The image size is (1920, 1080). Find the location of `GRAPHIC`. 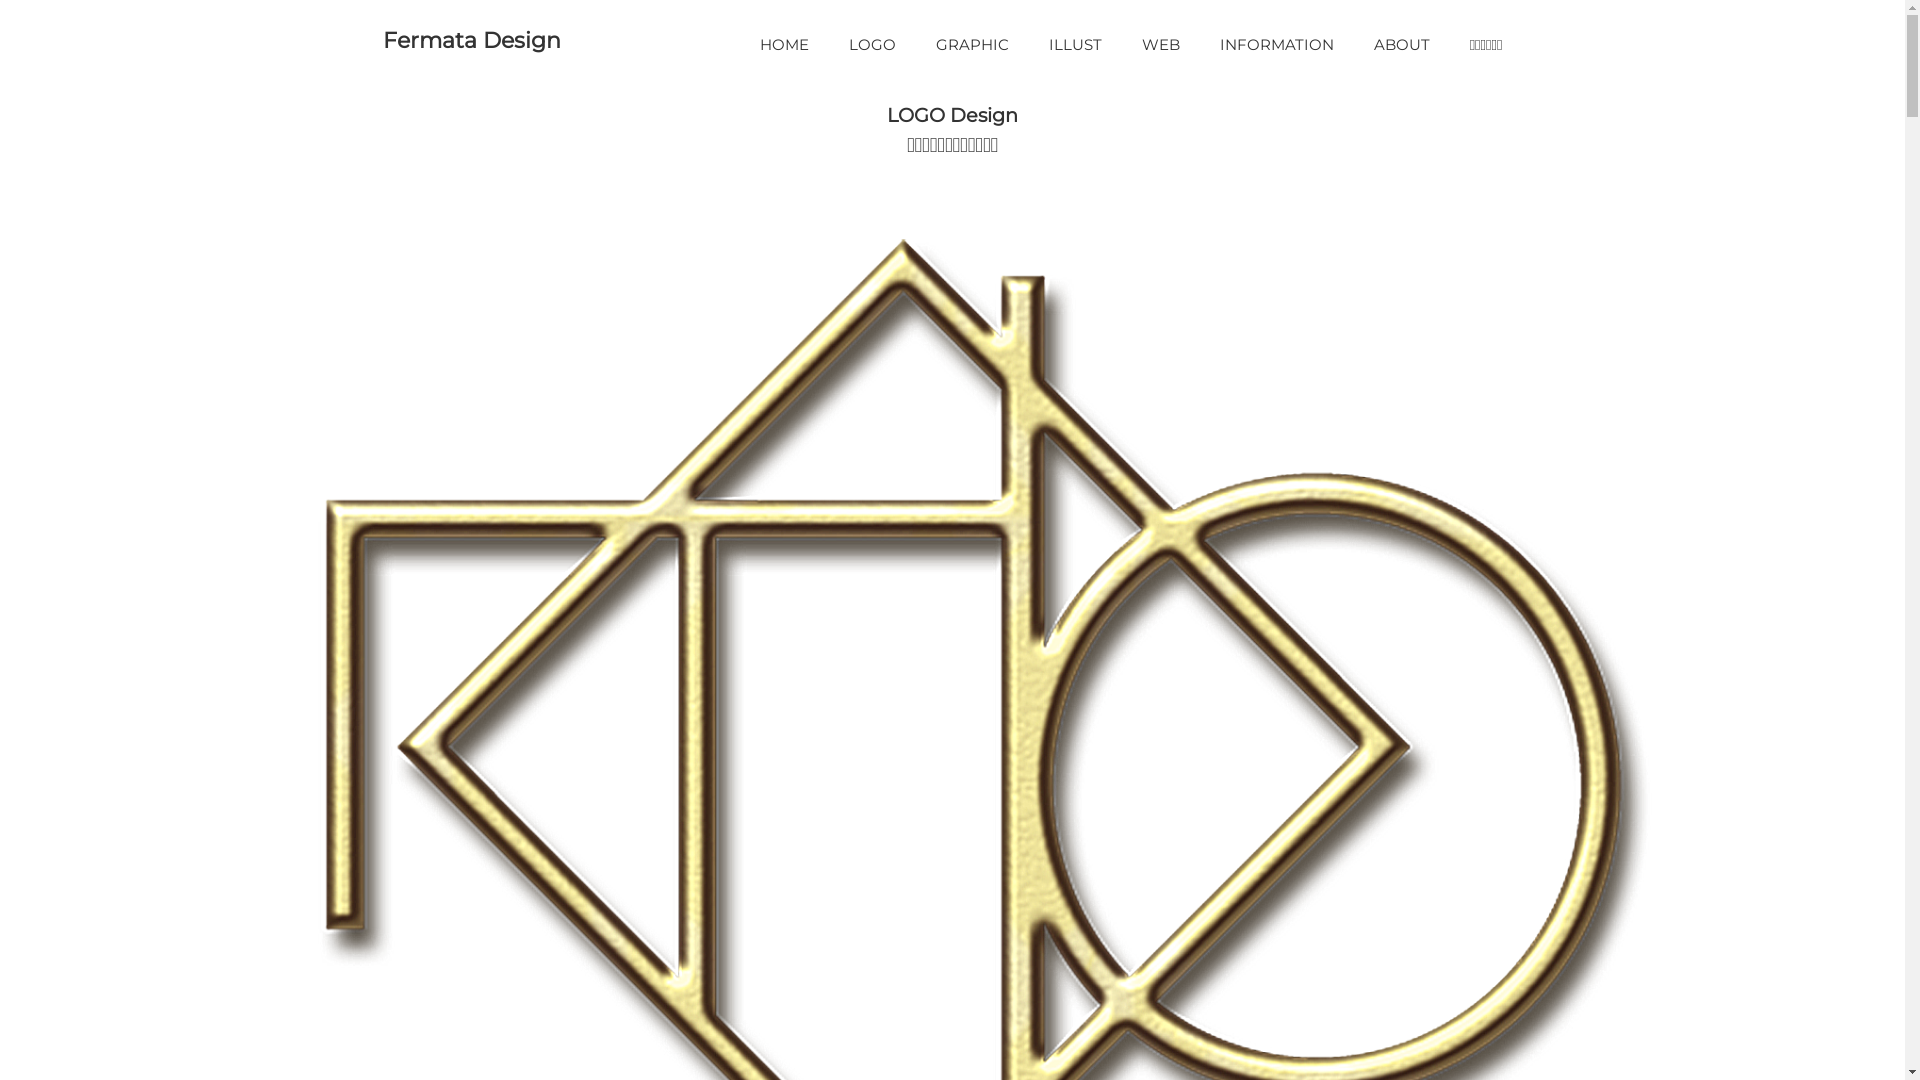

GRAPHIC is located at coordinates (972, 44).